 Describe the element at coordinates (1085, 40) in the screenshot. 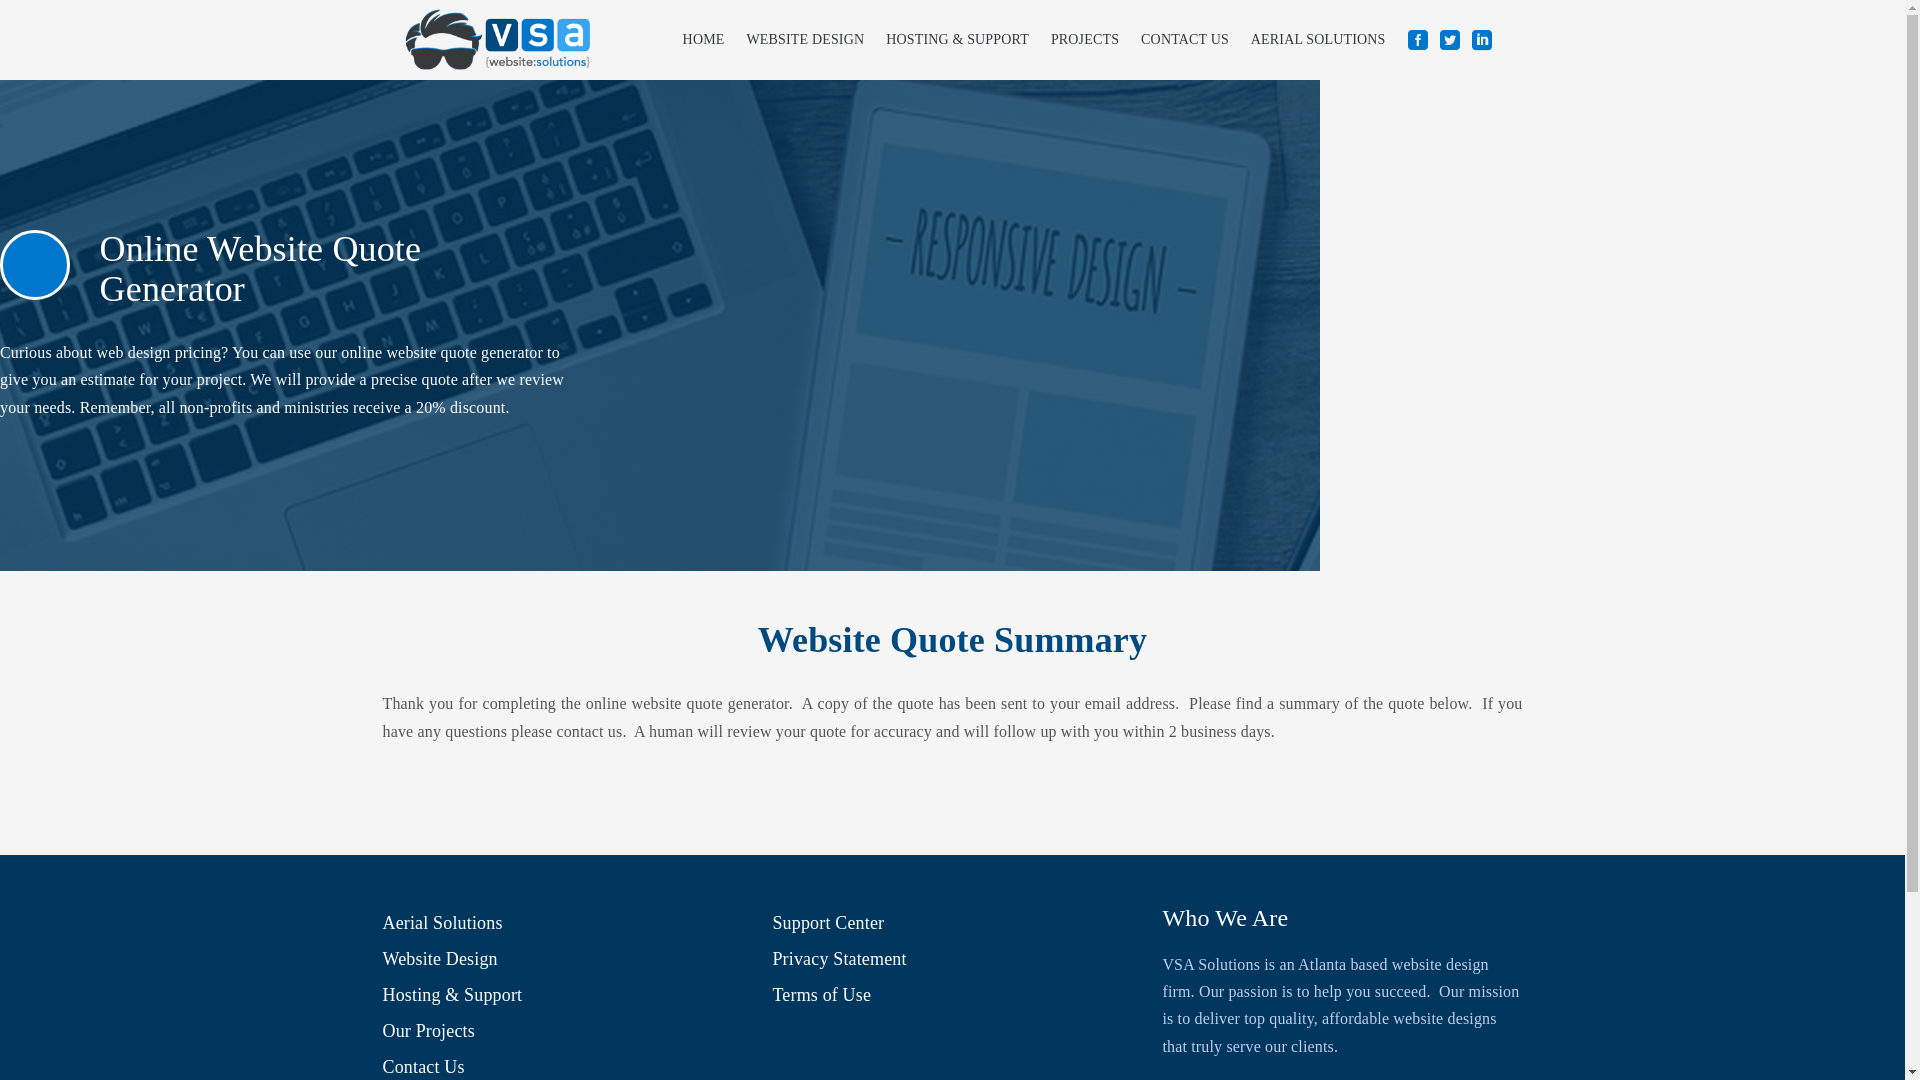

I see `PROJECTS` at that location.